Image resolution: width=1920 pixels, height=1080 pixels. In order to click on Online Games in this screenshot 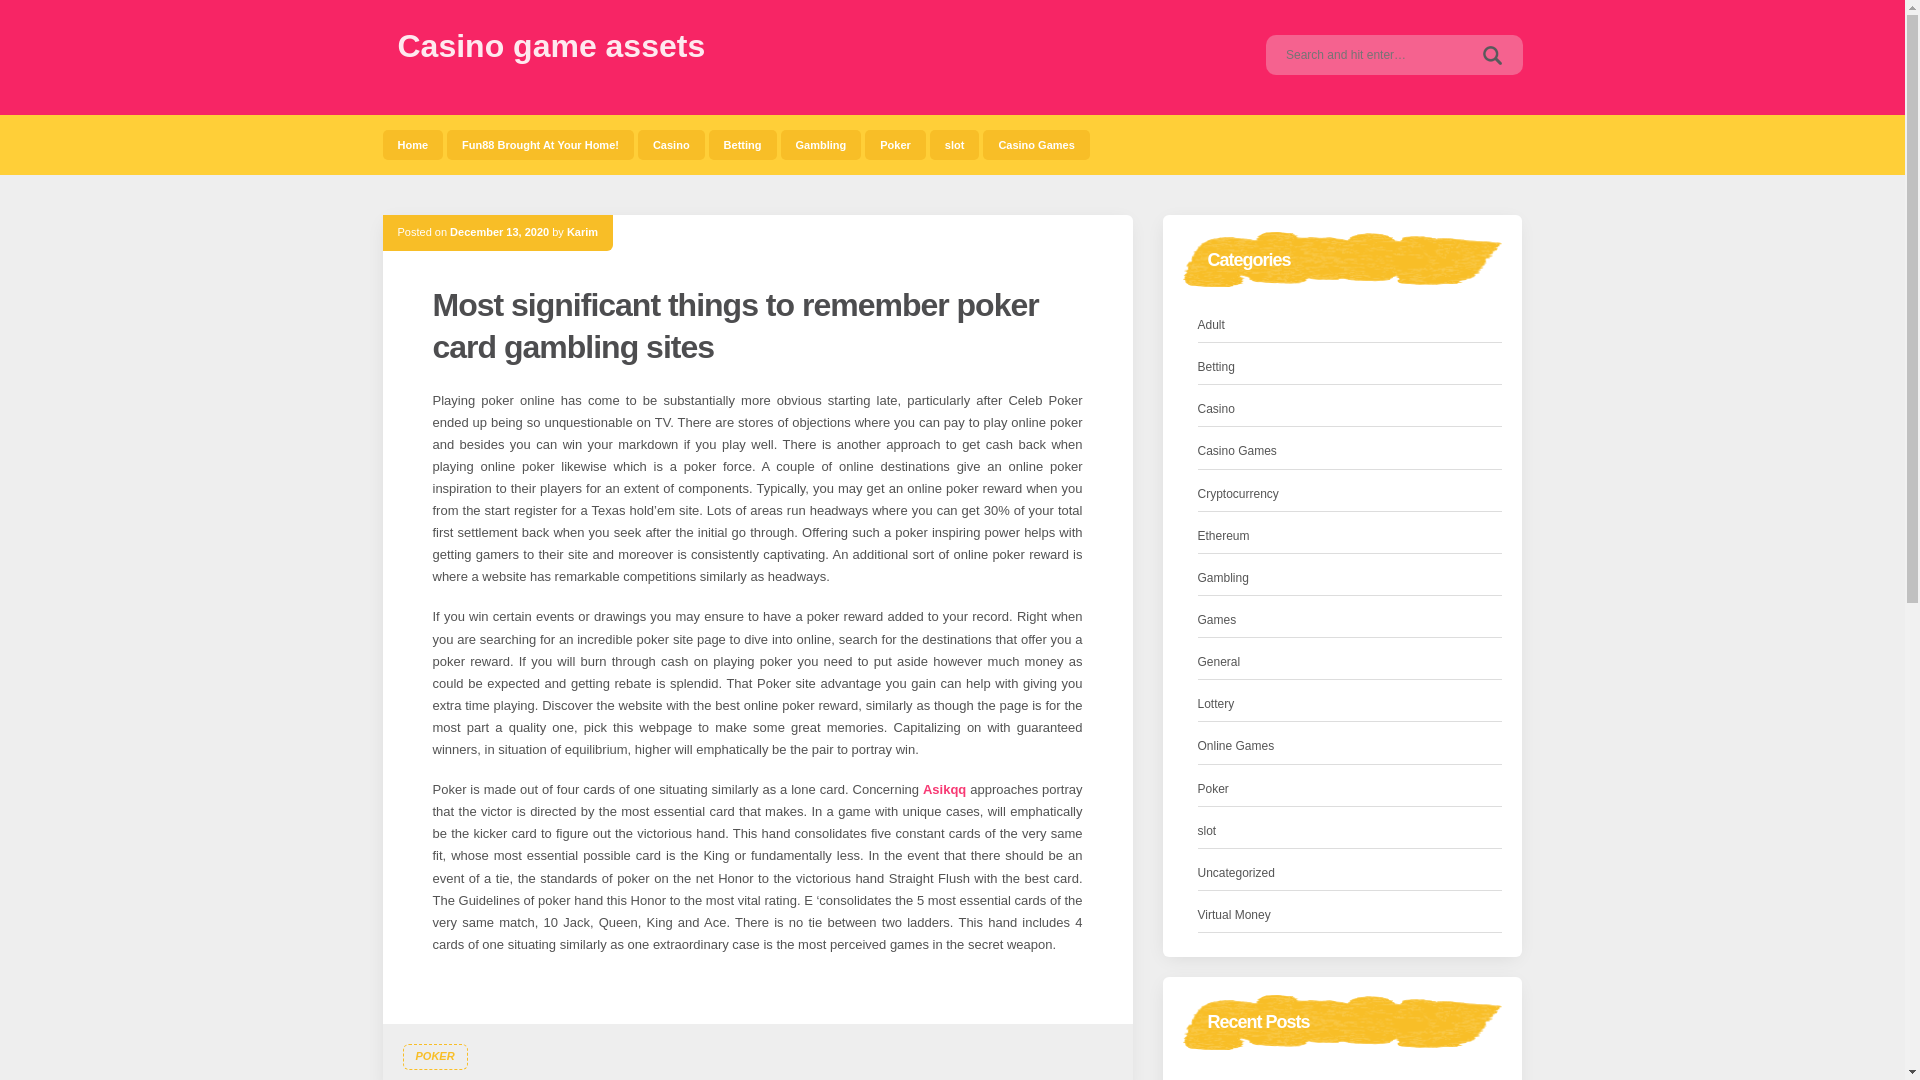, I will do `click(1236, 746)`.